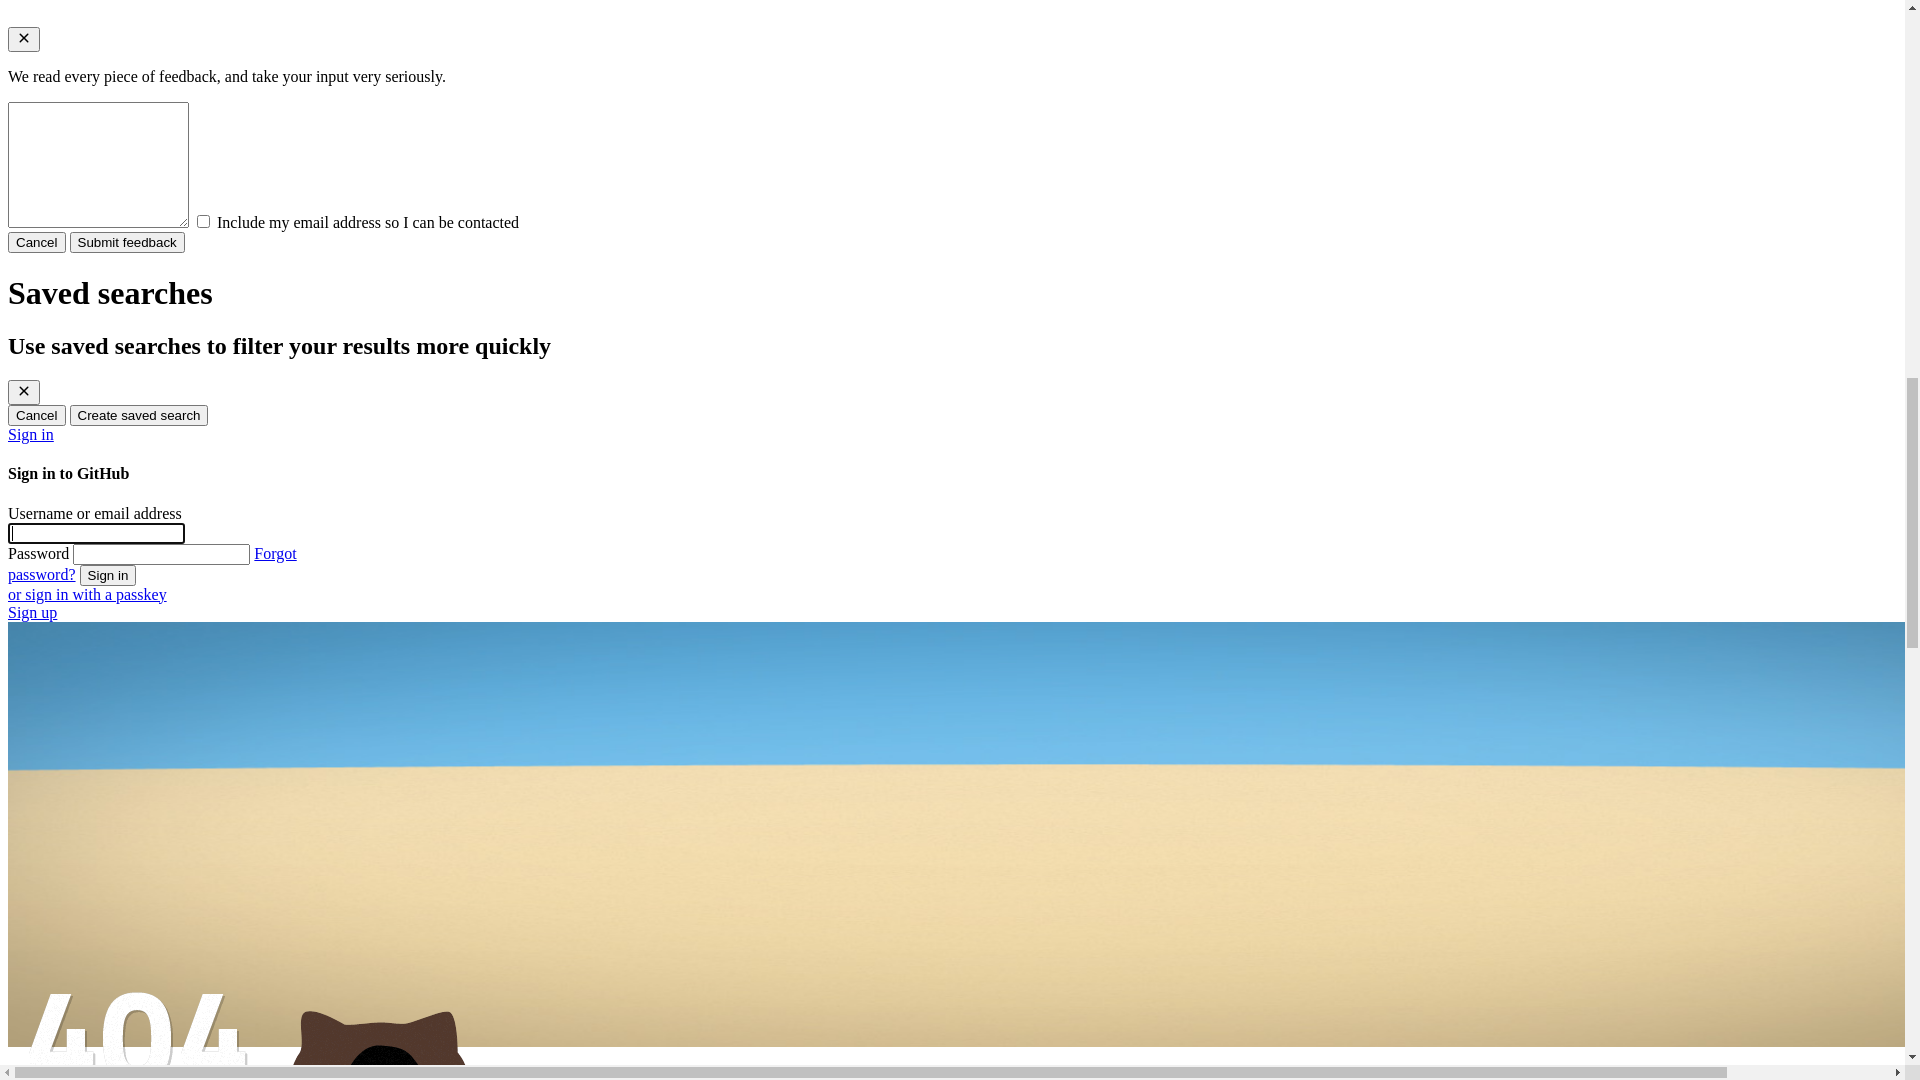 The height and width of the screenshot is (1080, 1920). I want to click on Documentation, so click(148, 718).